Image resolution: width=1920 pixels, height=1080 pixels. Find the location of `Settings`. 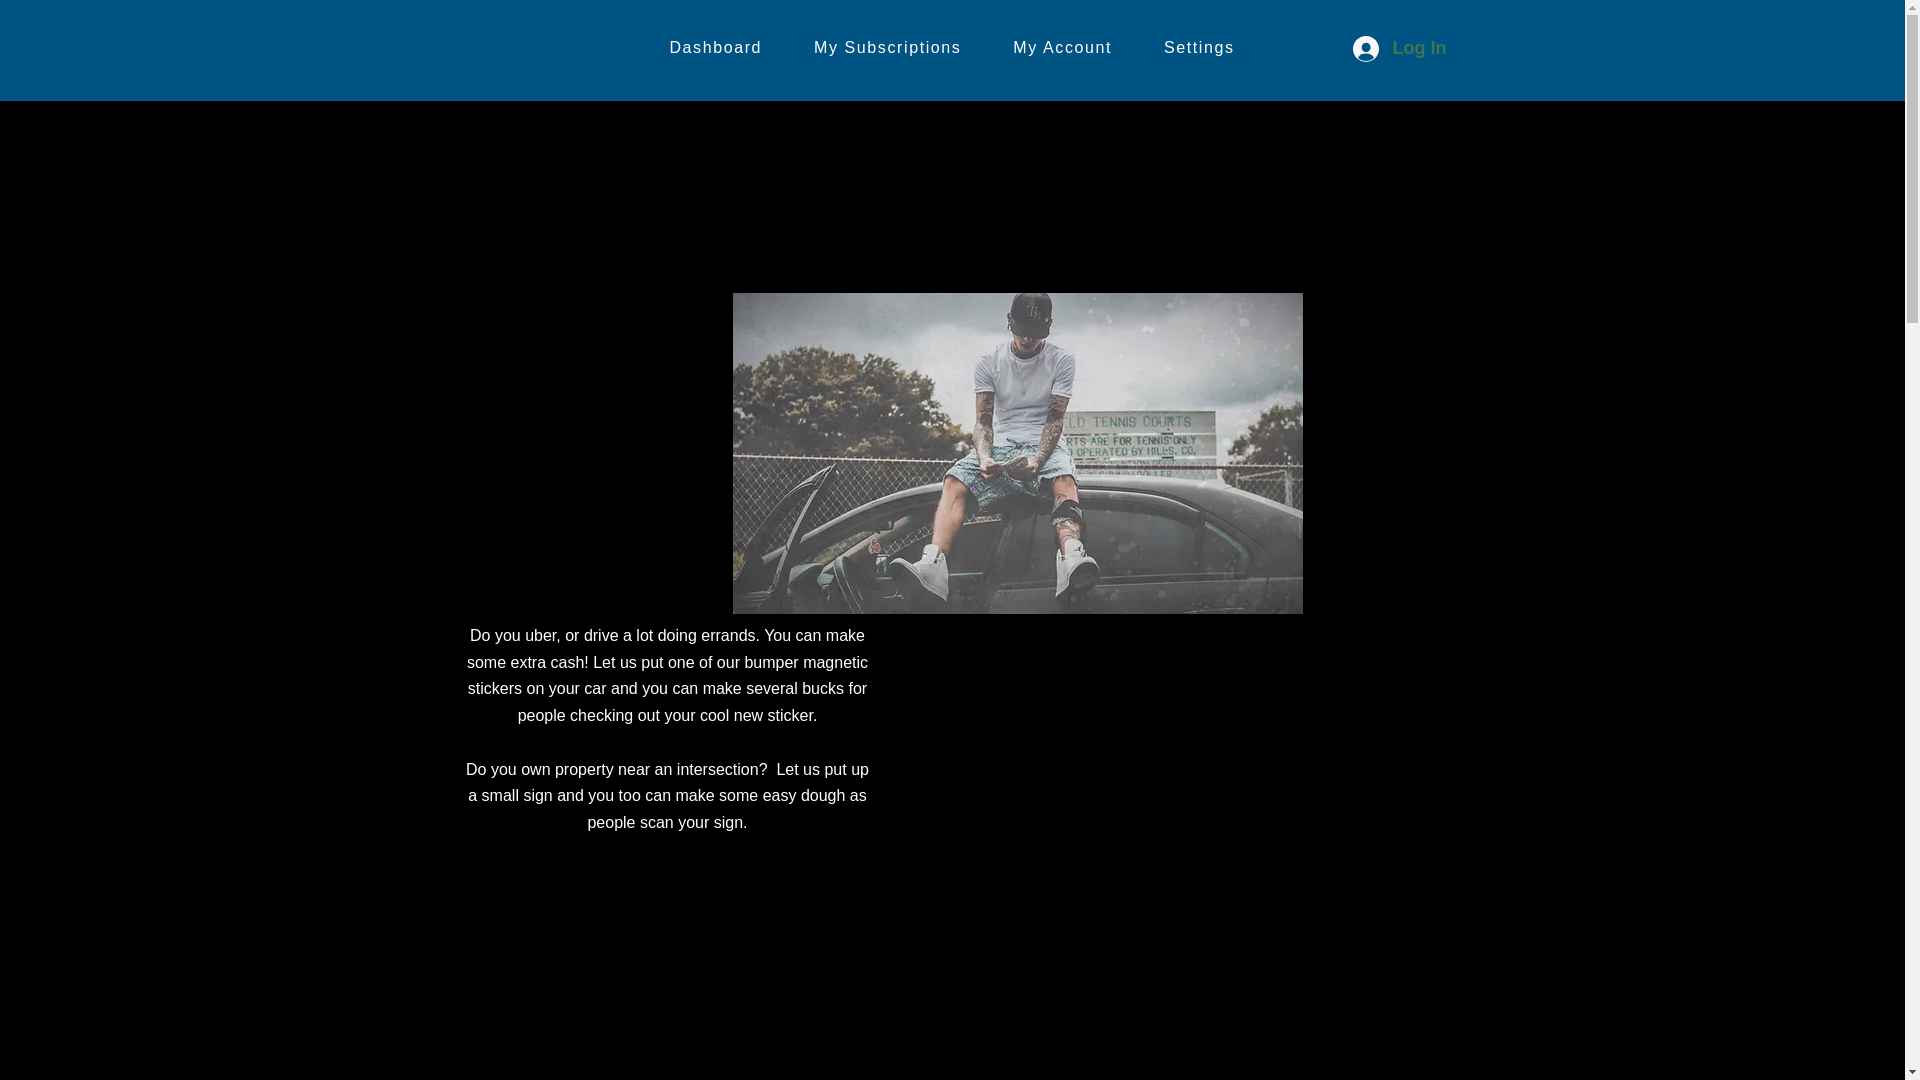

Settings is located at coordinates (1200, 48).